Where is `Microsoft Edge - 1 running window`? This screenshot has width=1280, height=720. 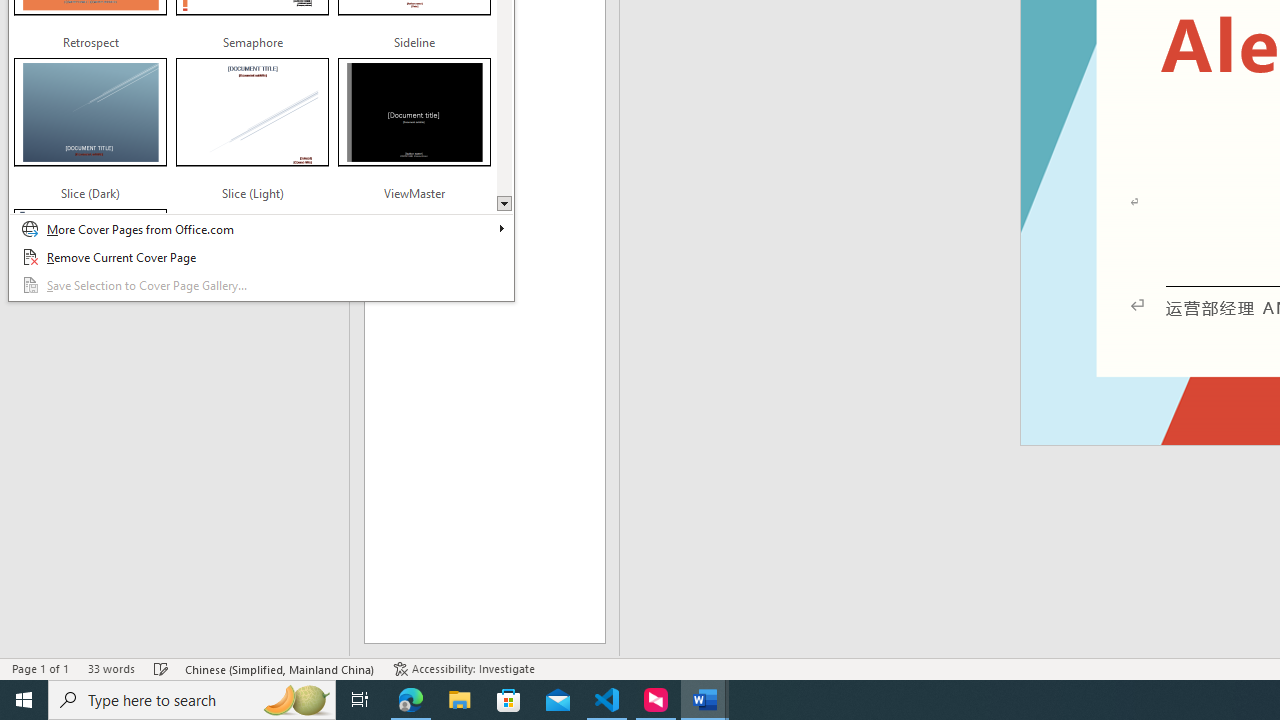
Microsoft Edge - 1 running window is located at coordinates (411, 700).